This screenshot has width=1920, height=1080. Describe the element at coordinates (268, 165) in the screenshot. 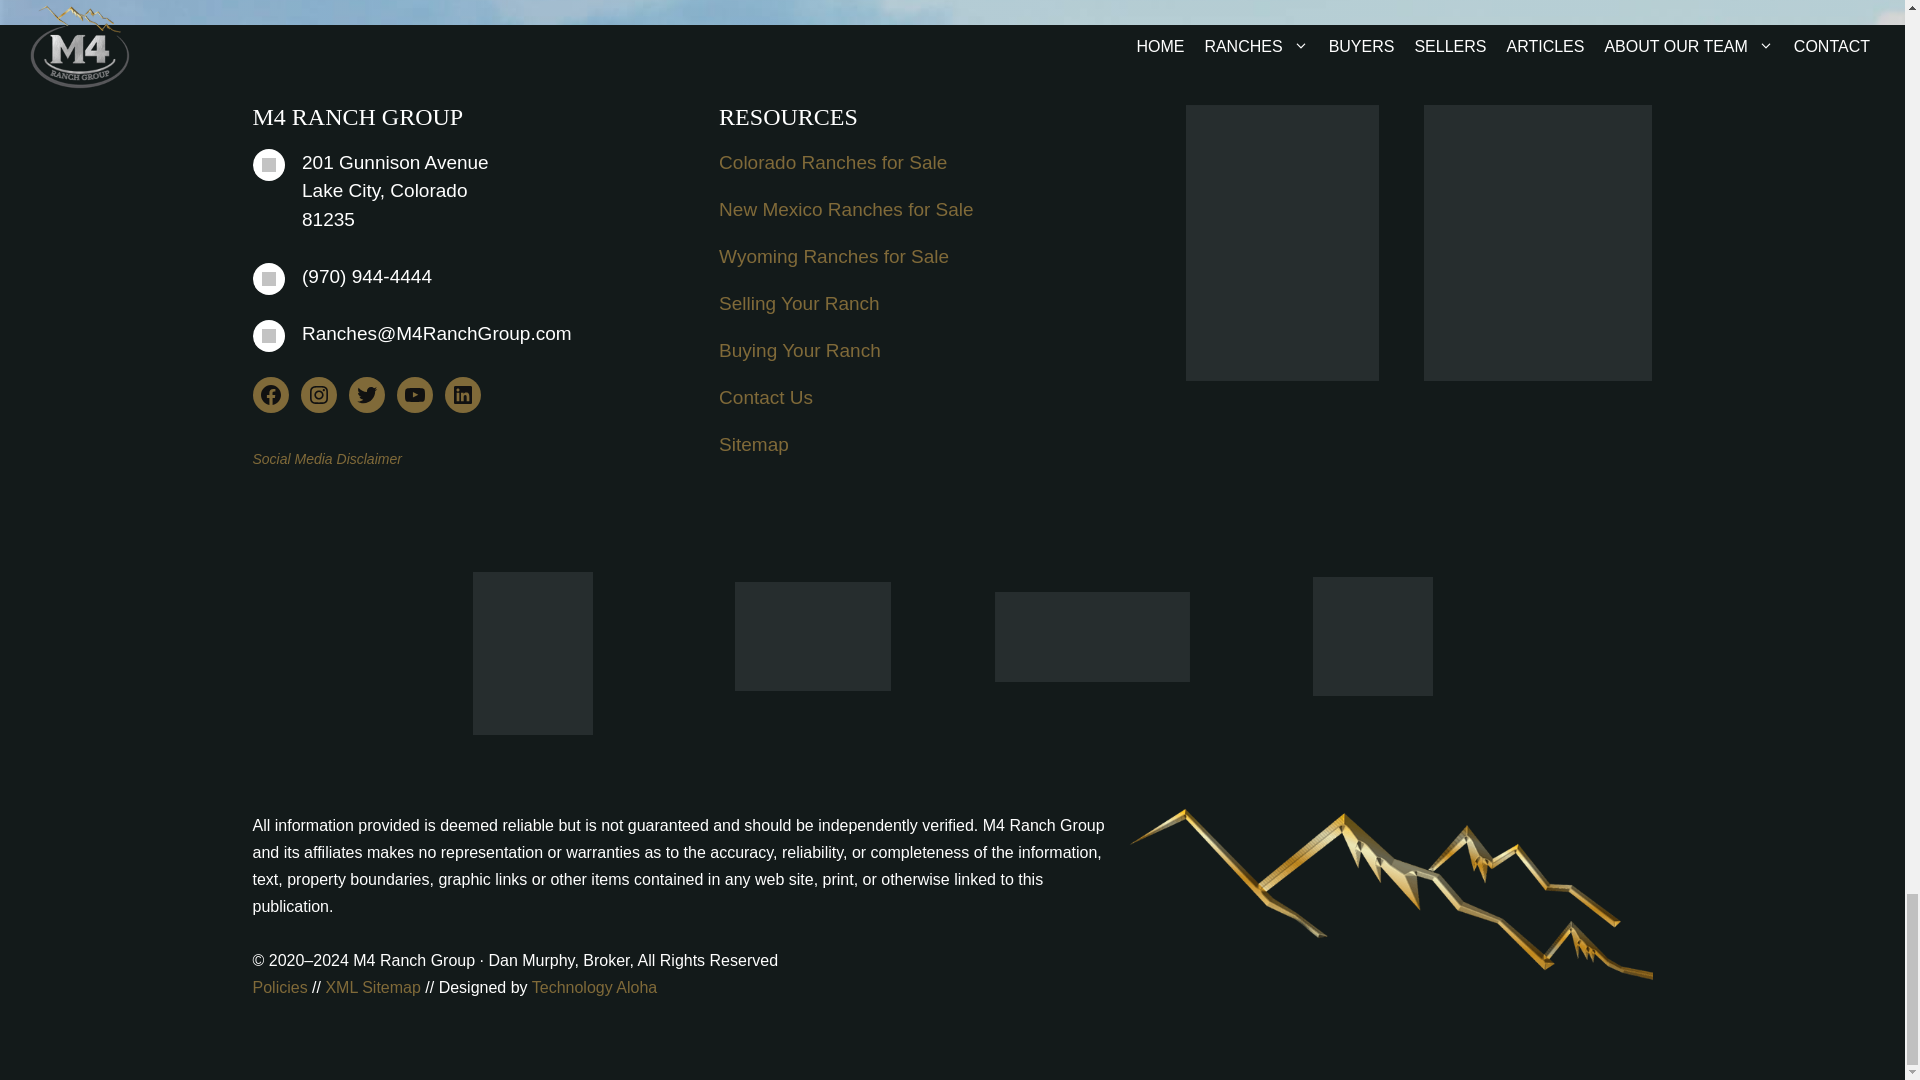

I see `compass-regular` at that location.